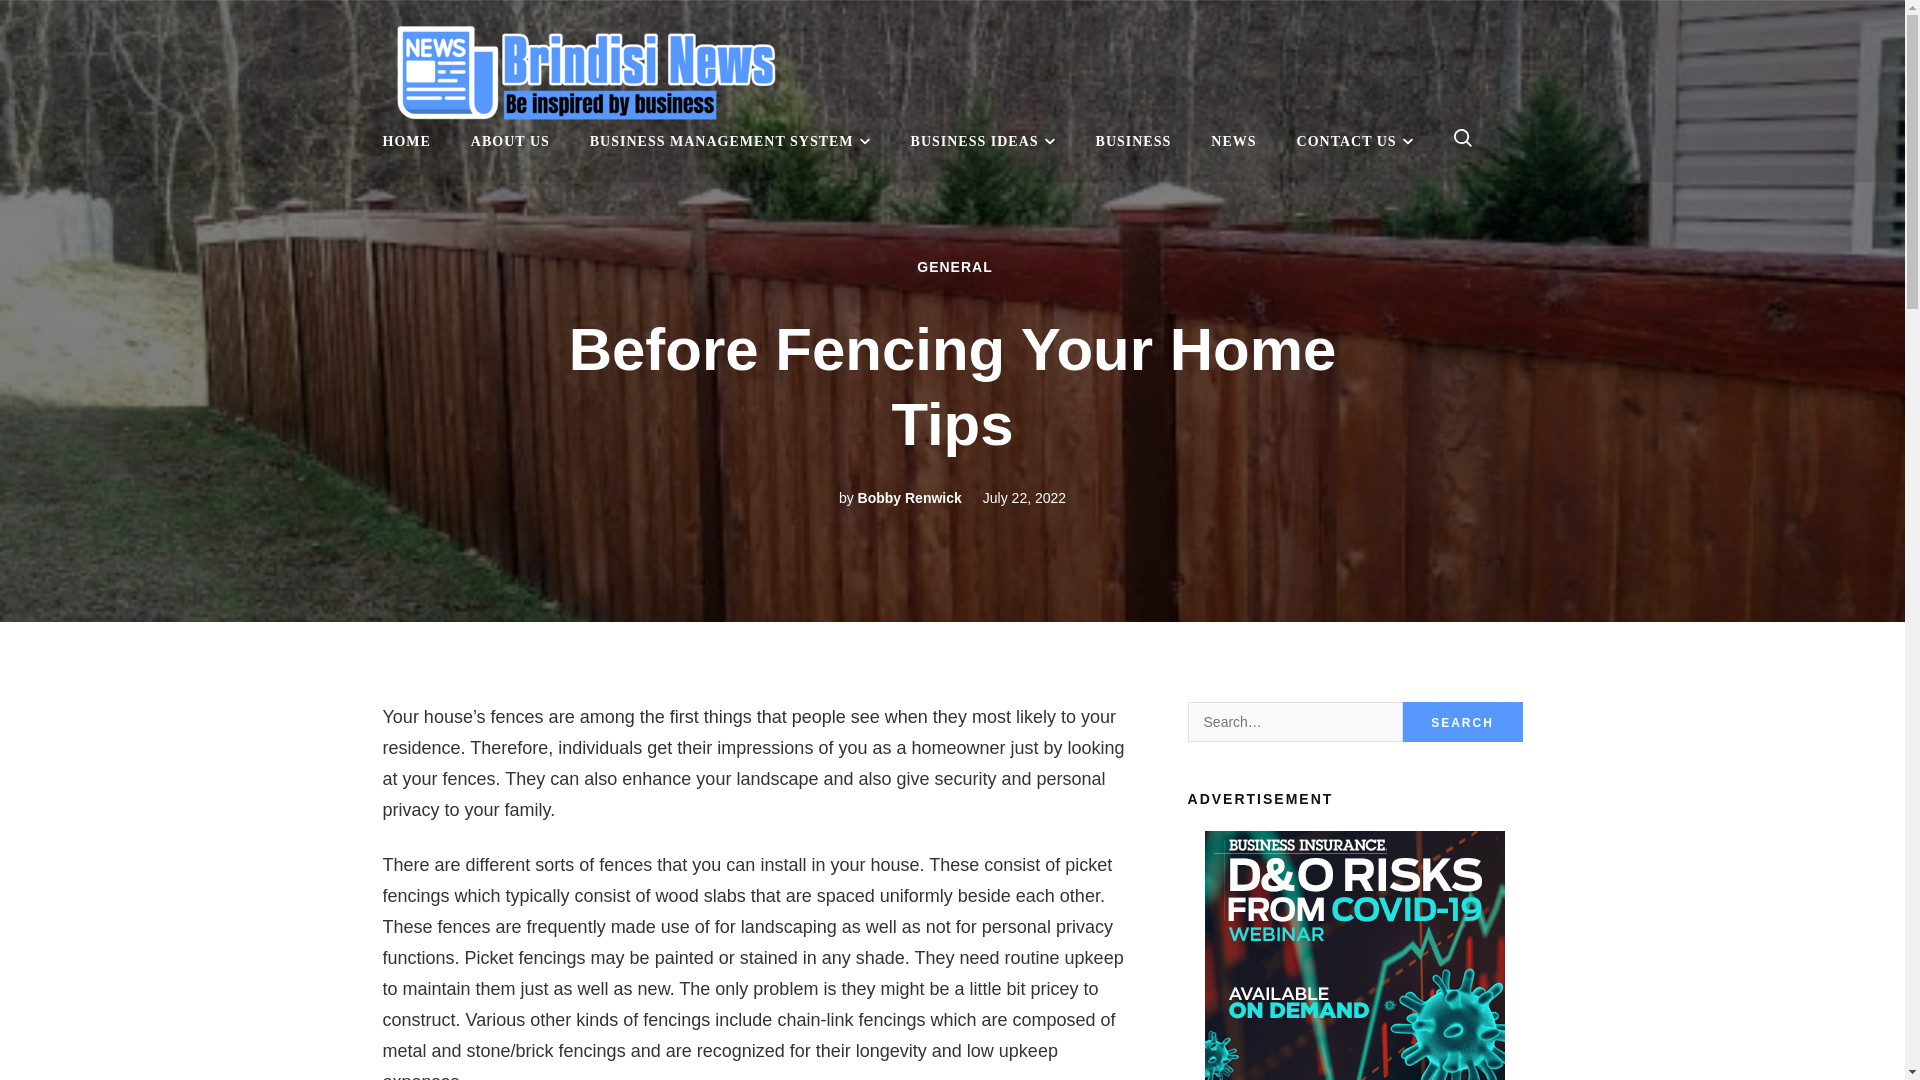 The width and height of the screenshot is (1920, 1080). What do you see at coordinates (983, 141) in the screenshot?
I see `BUSINESS IDEAS` at bounding box center [983, 141].